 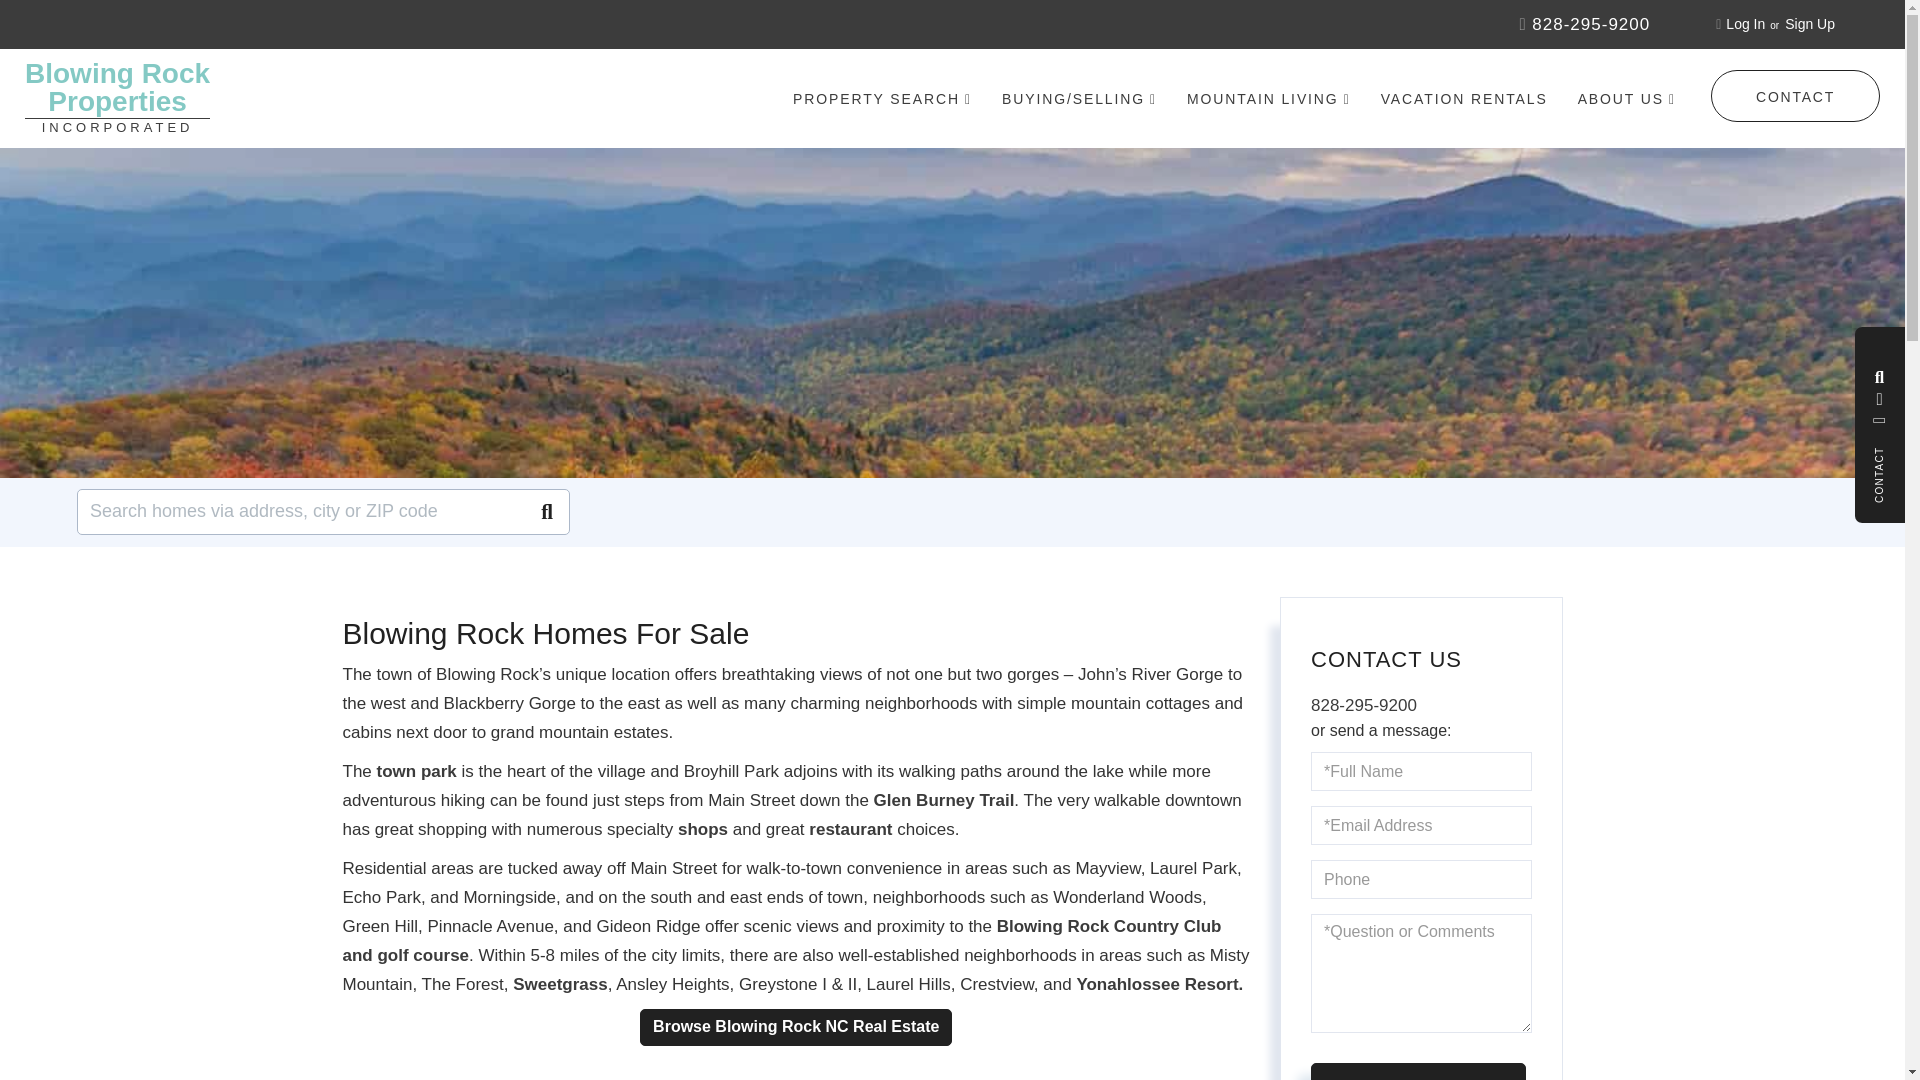 What do you see at coordinates (1880, 380) in the screenshot?
I see `Search Listings` at bounding box center [1880, 380].